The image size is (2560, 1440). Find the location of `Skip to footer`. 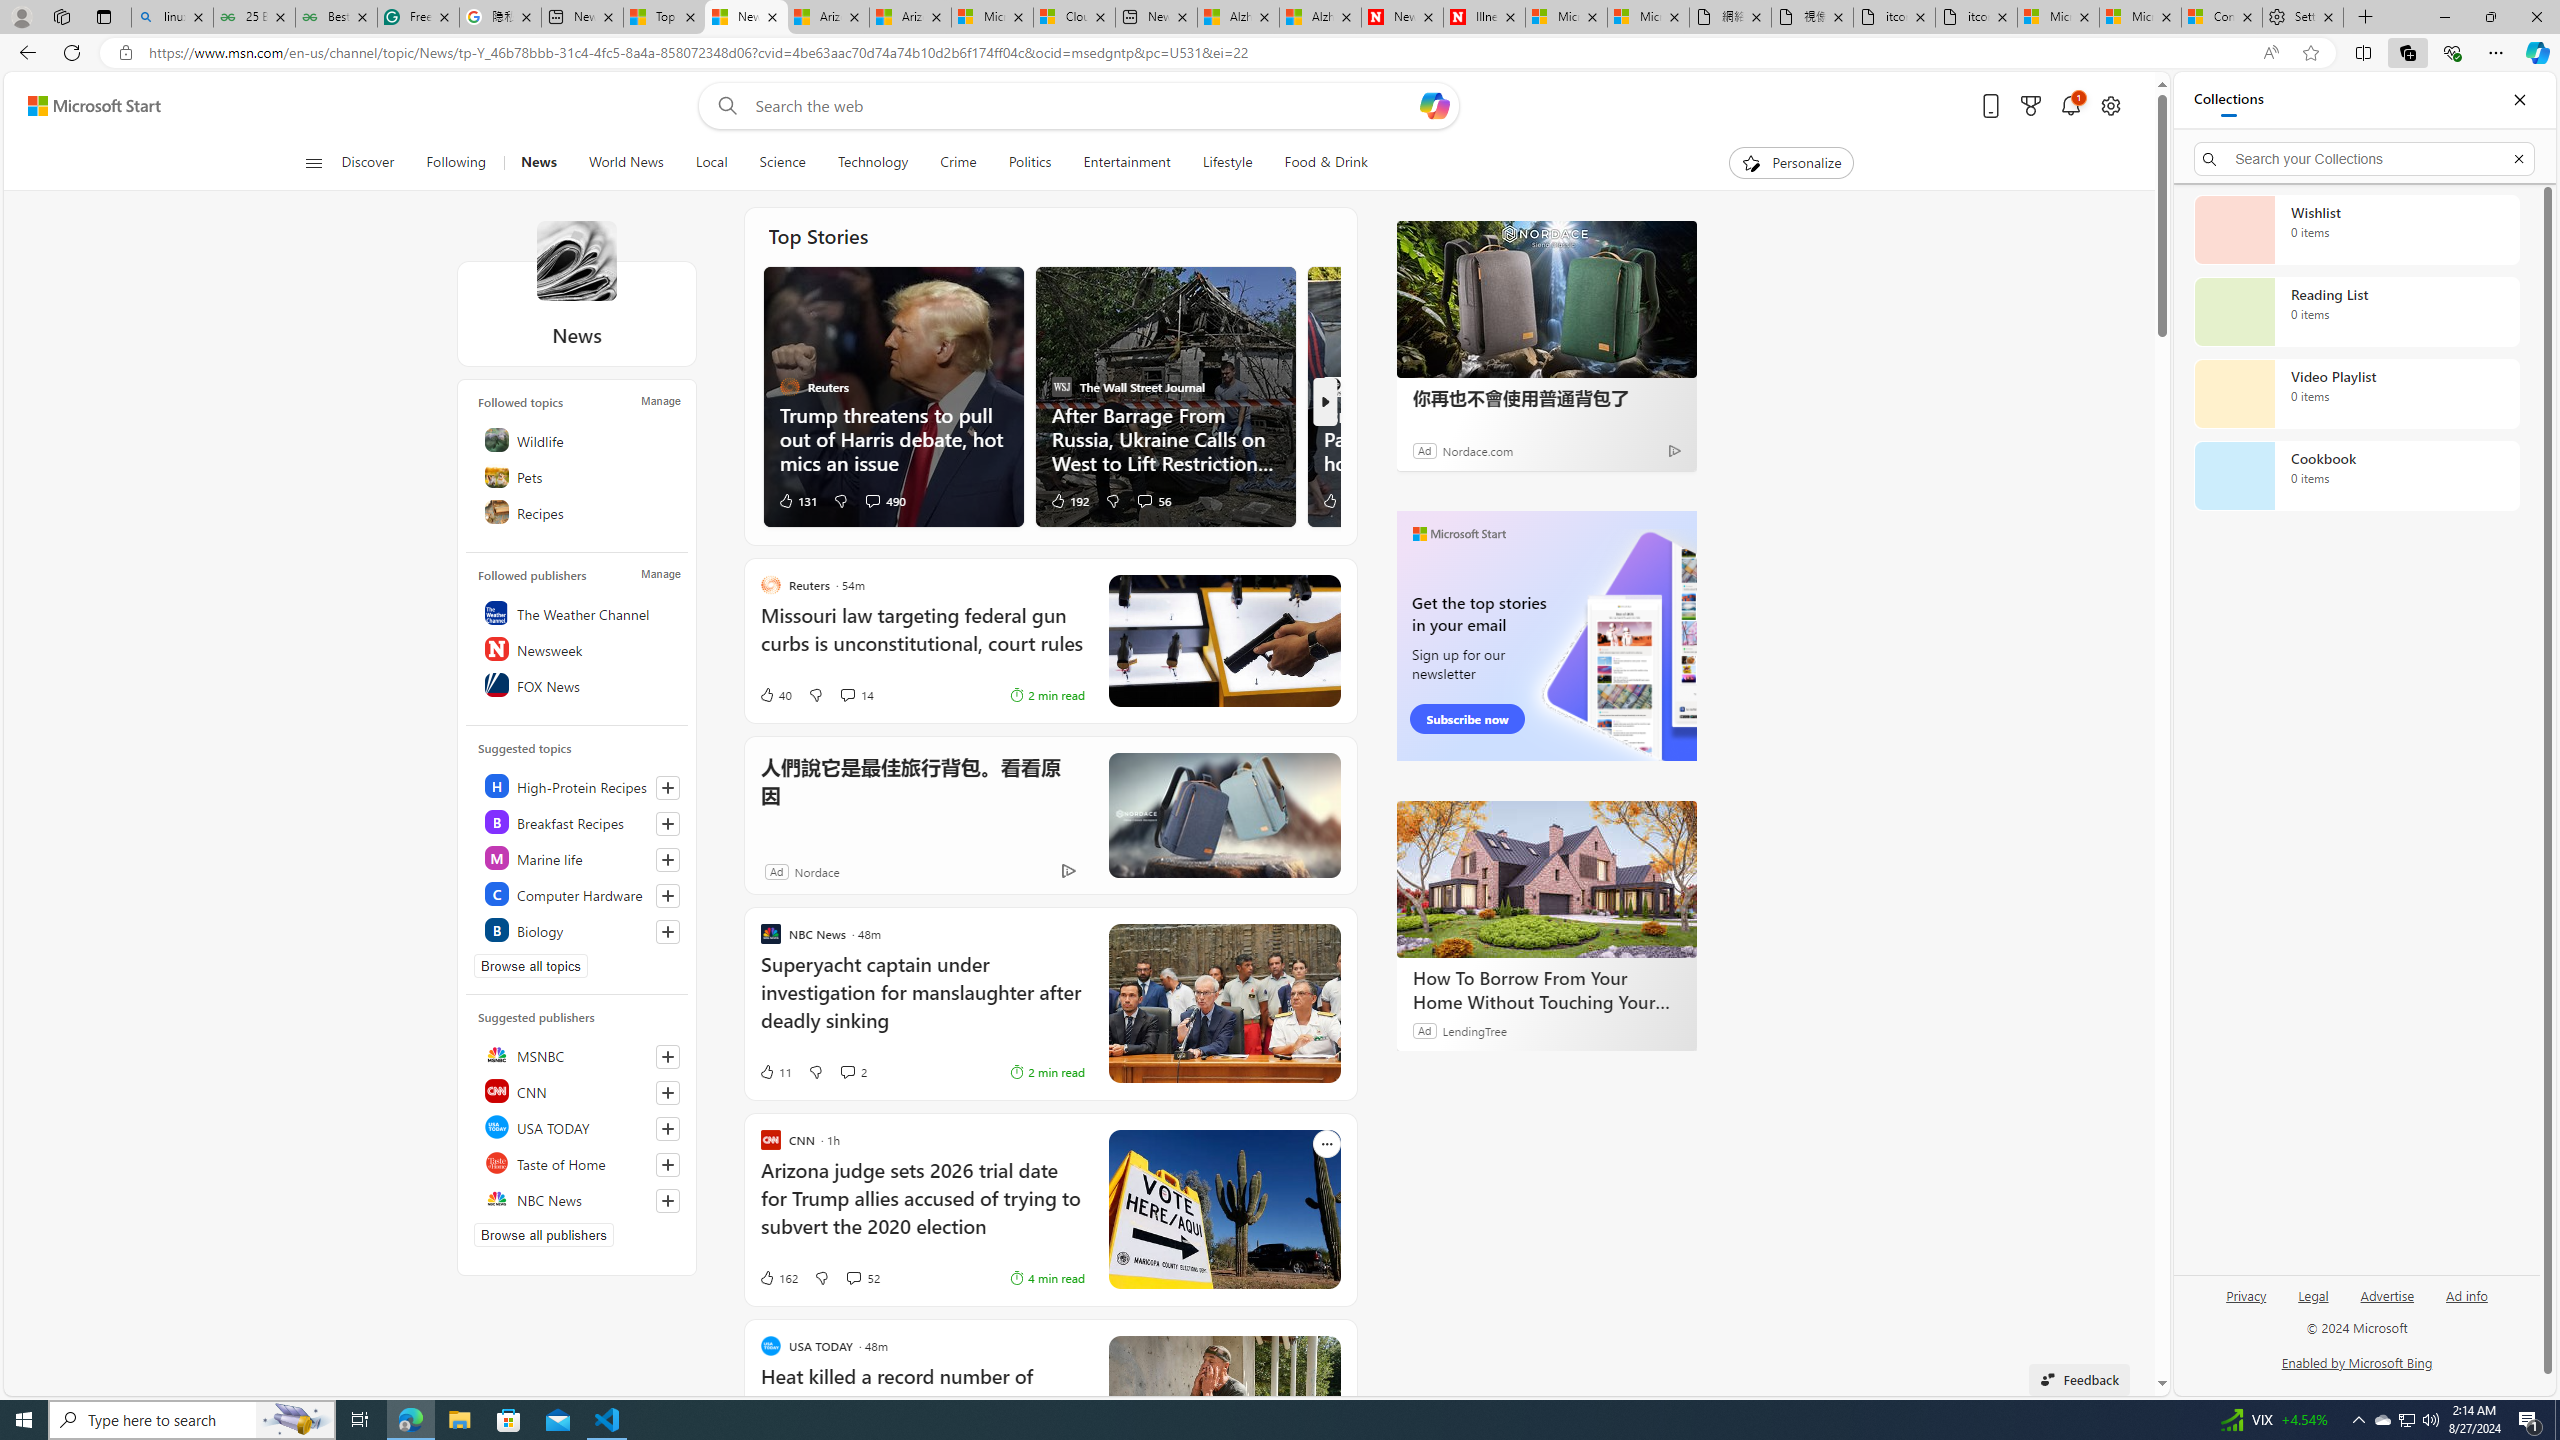

Skip to footer is located at coordinates (82, 106).